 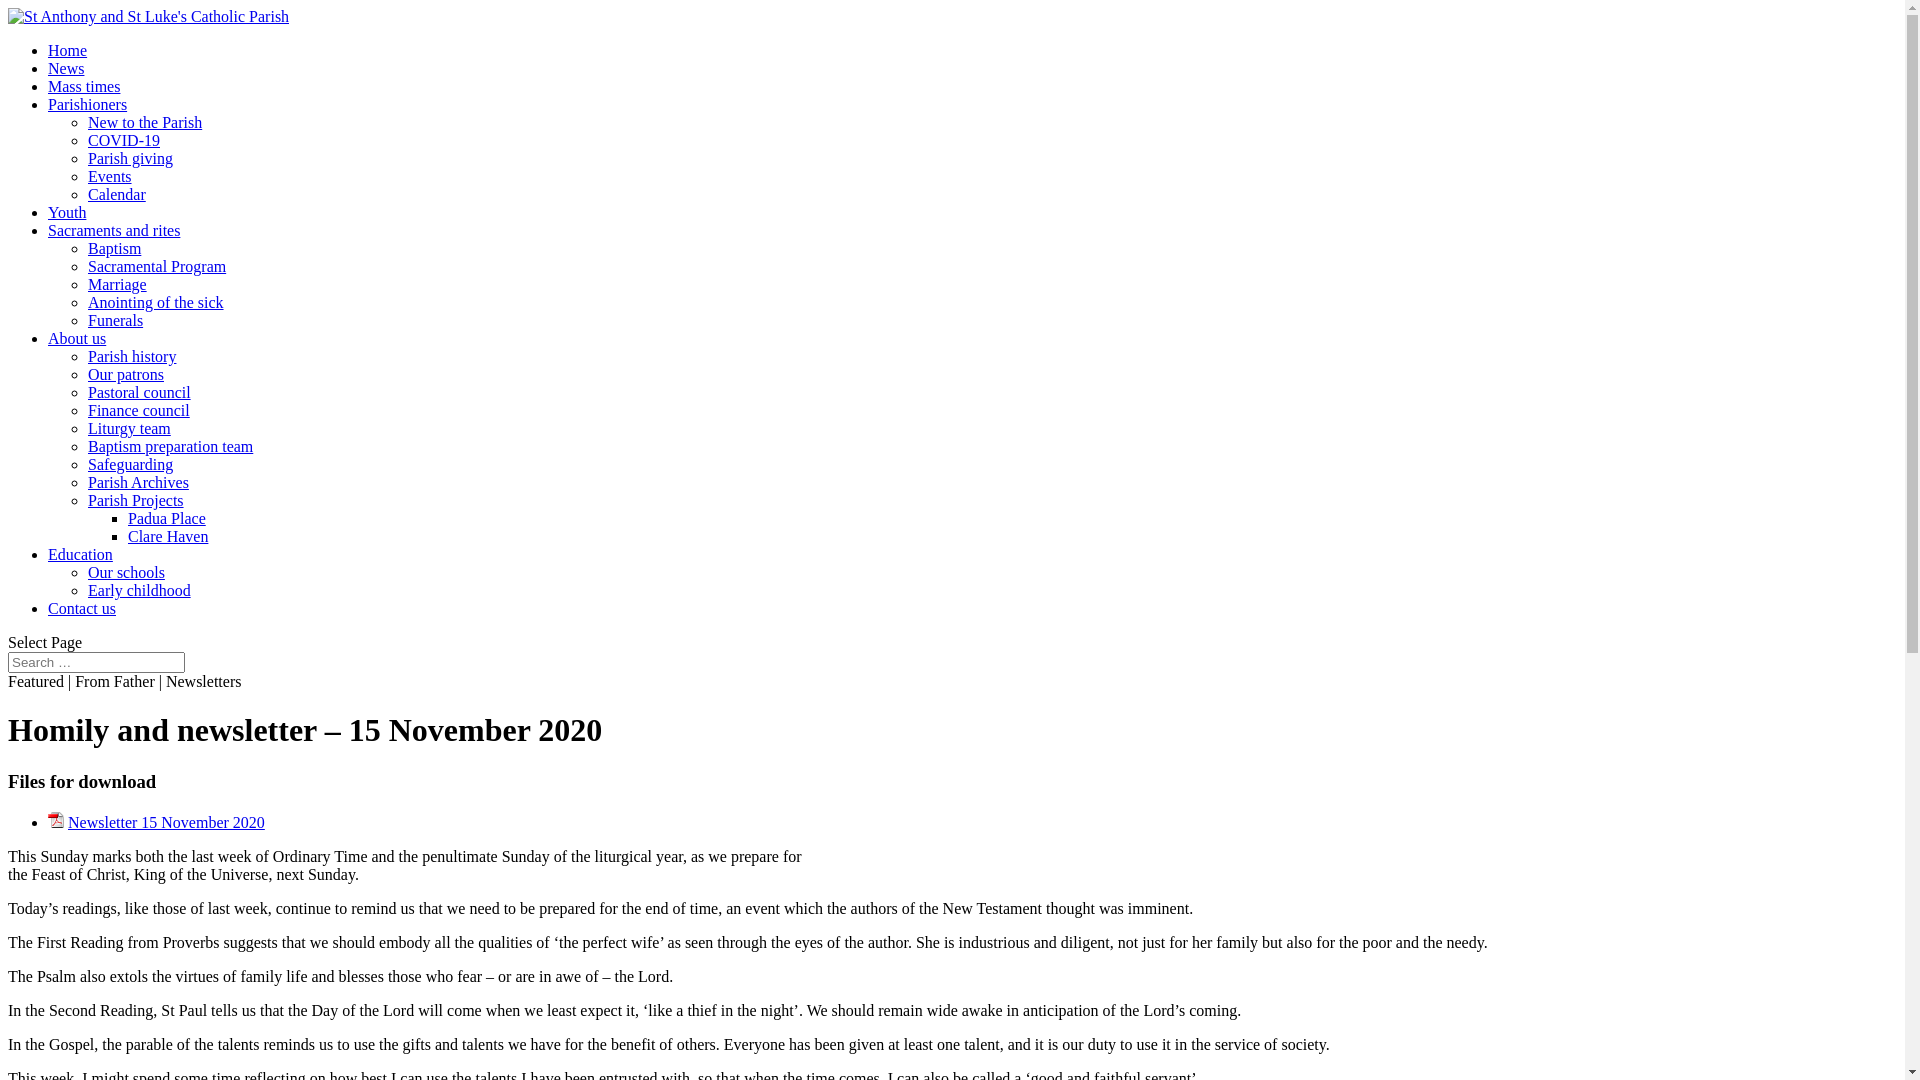 What do you see at coordinates (130, 428) in the screenshot?
I see `Liturgy team` at bounding box center [130, 428].